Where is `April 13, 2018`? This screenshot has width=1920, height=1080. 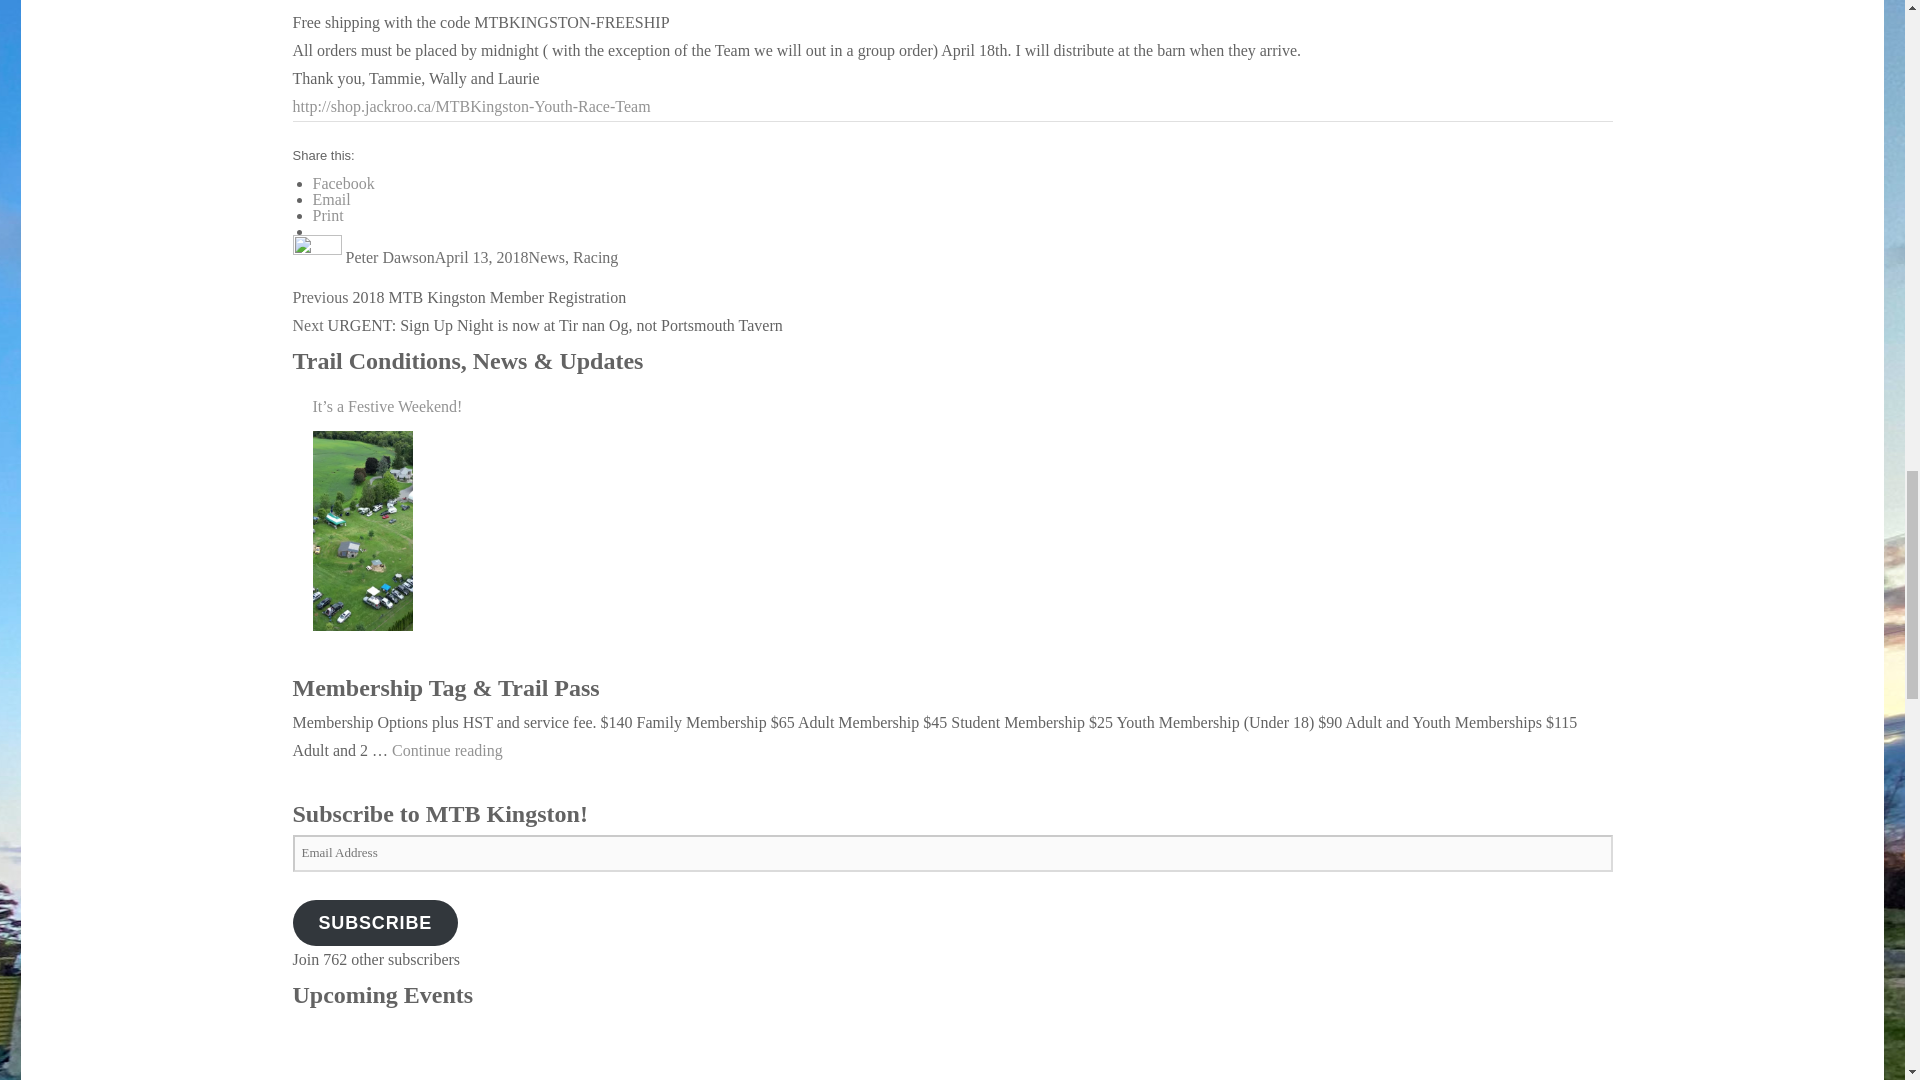
April 13, 2018 is located at coordinates (482, 257).